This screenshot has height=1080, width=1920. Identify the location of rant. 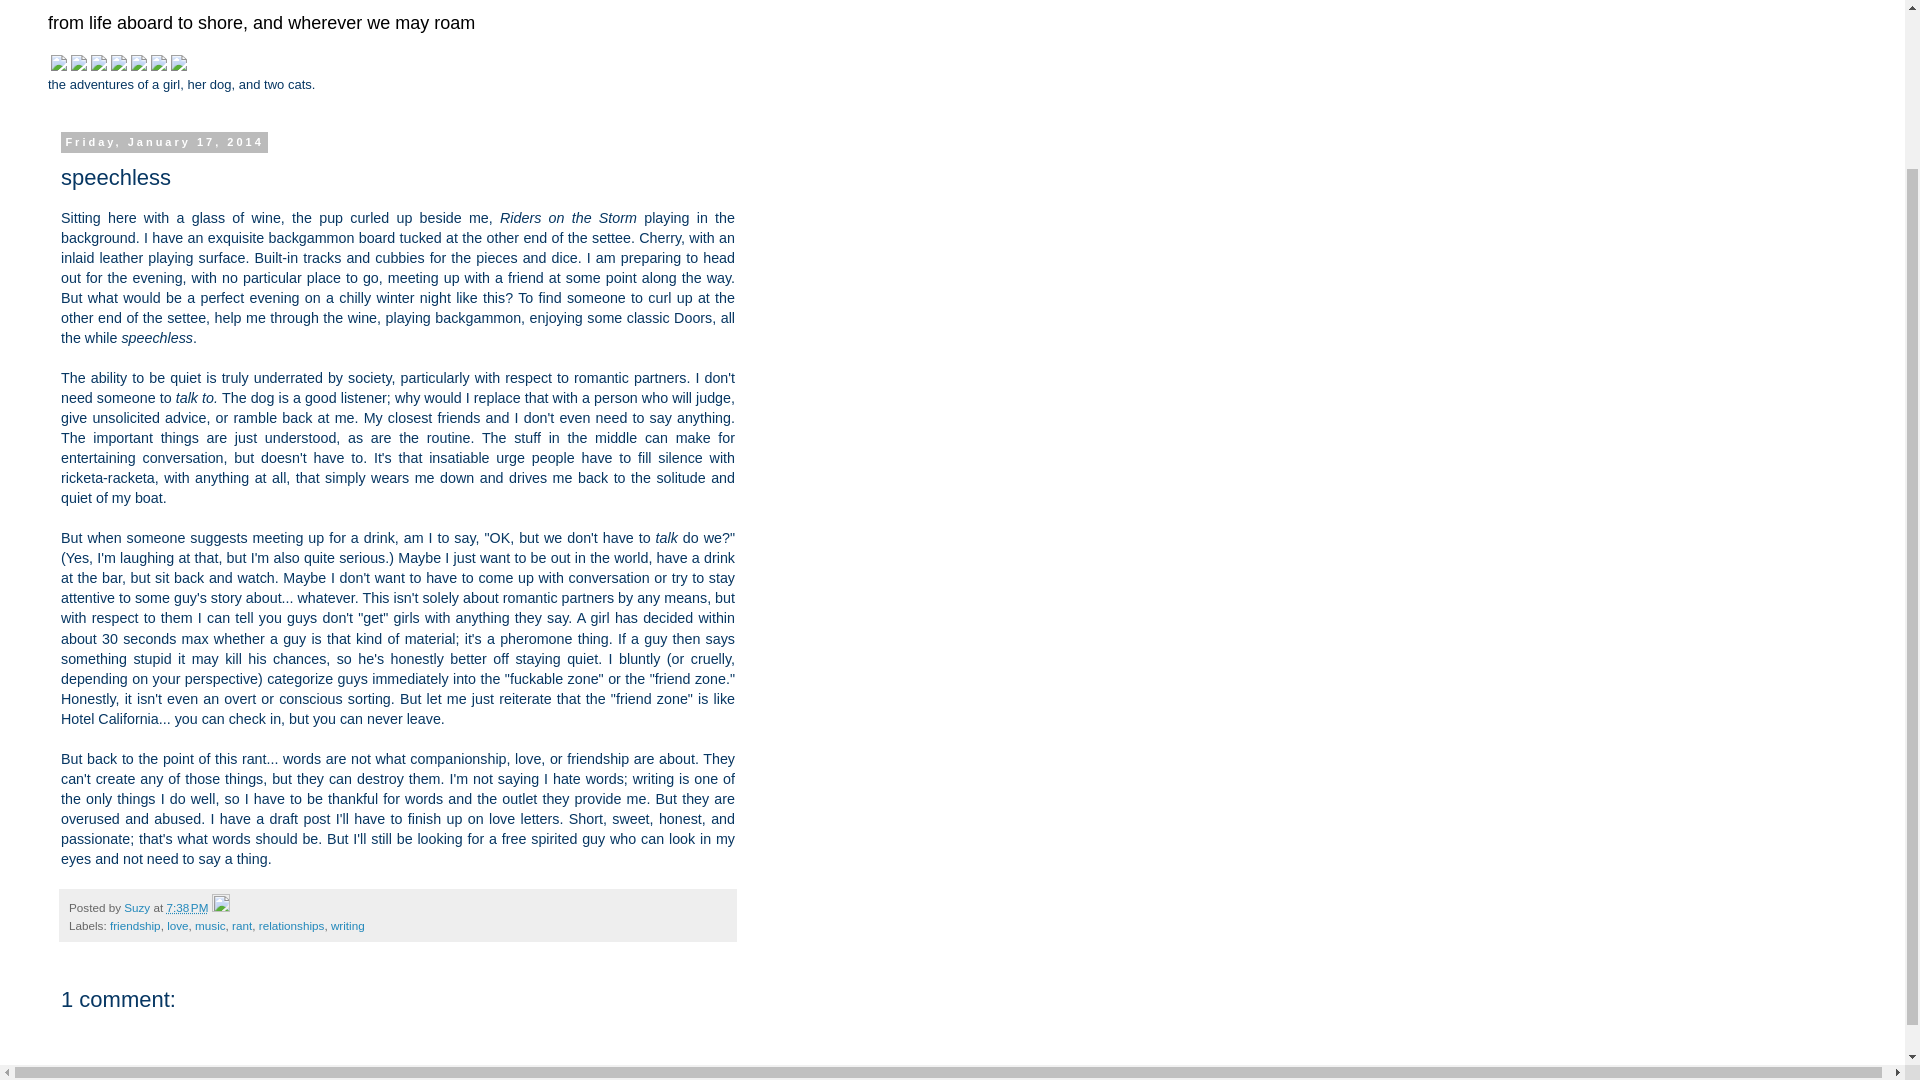
(242, 926).